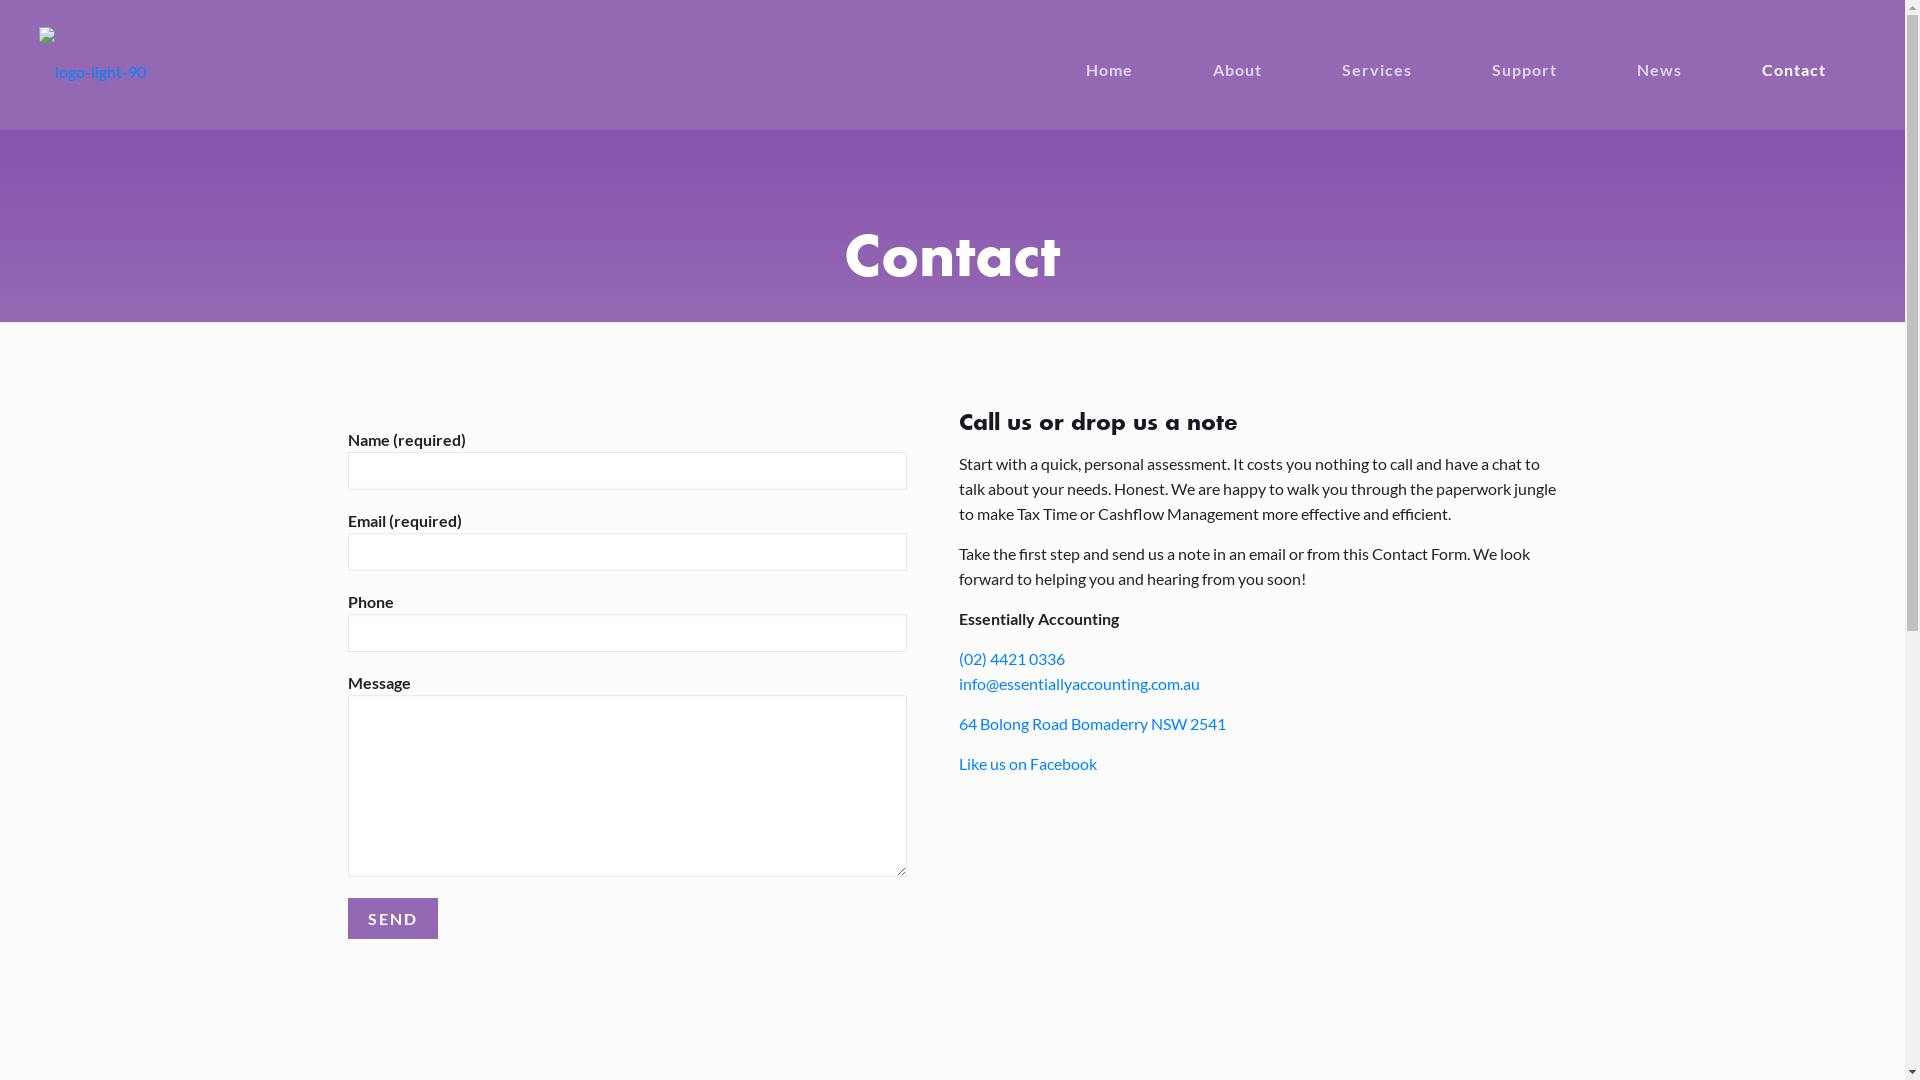 This screenshot has height=1080, width=1920. Describe the element at coordinates (1080, 684) in the screenshot. I see `info@essentiallyaccounting.com.au` at that location.